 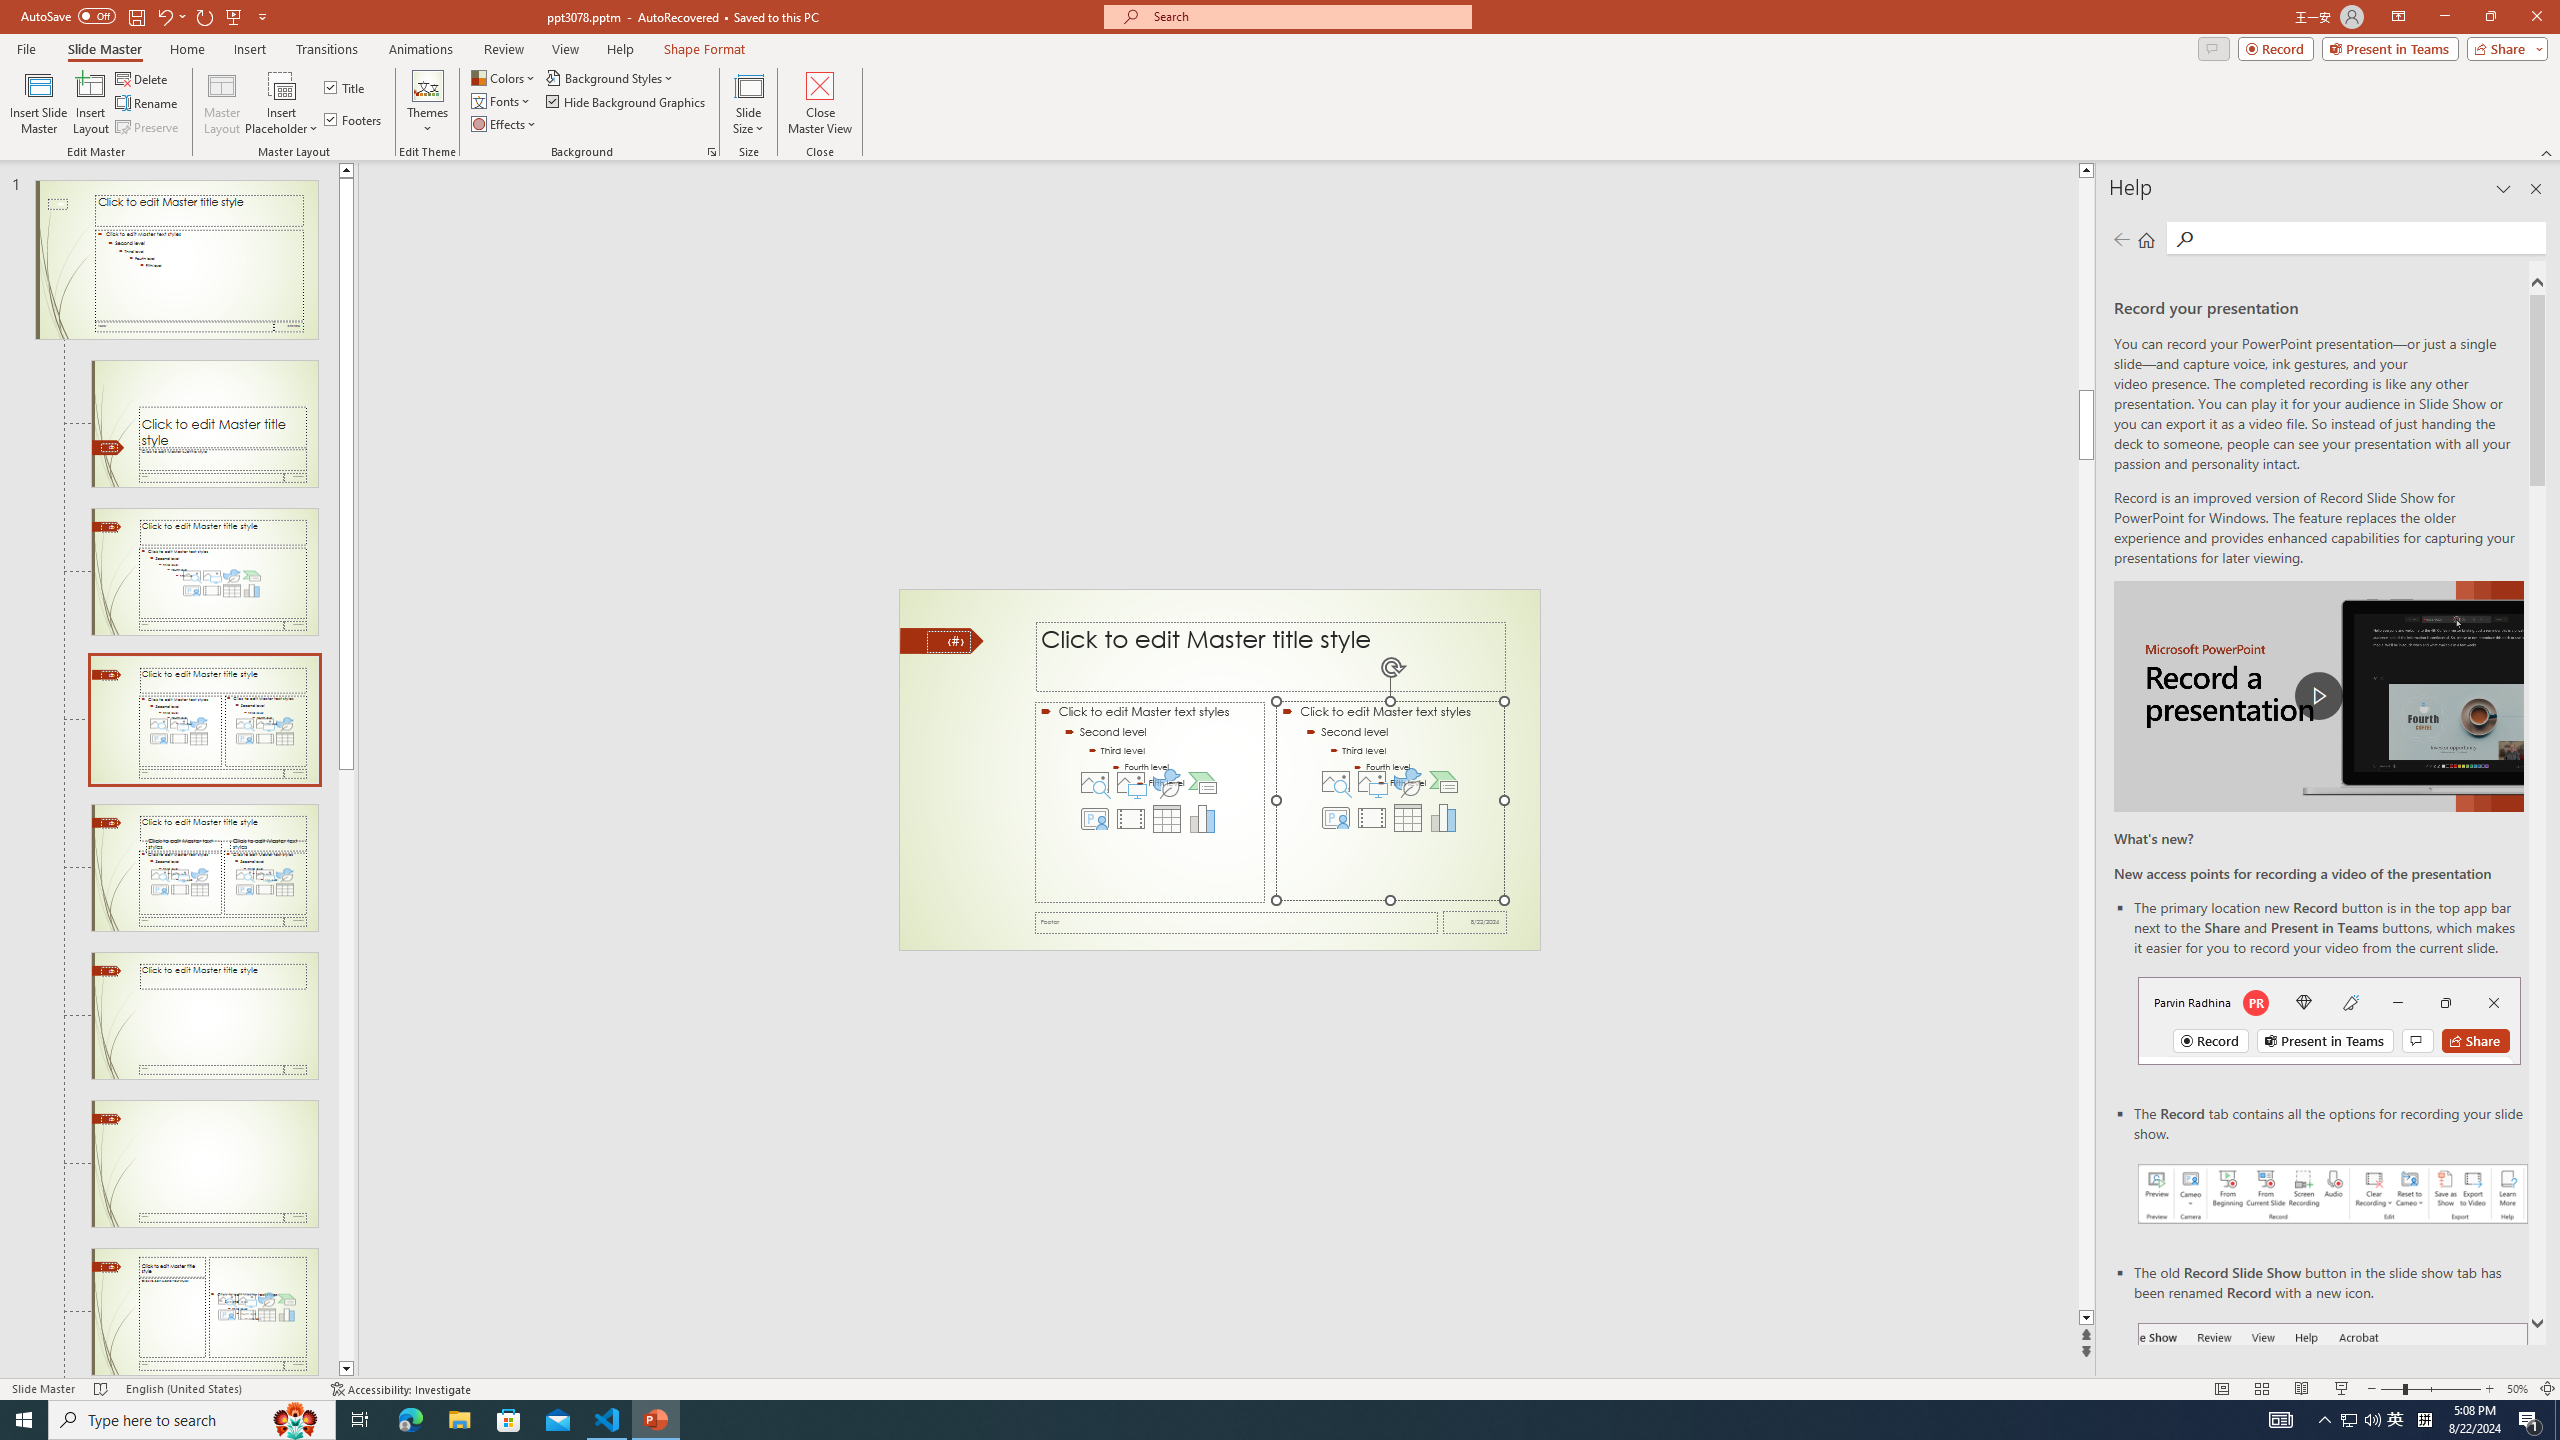 I want to click on Slide Wisp Slide Master: used by slide(s) 1, so click(x=176, y=260).